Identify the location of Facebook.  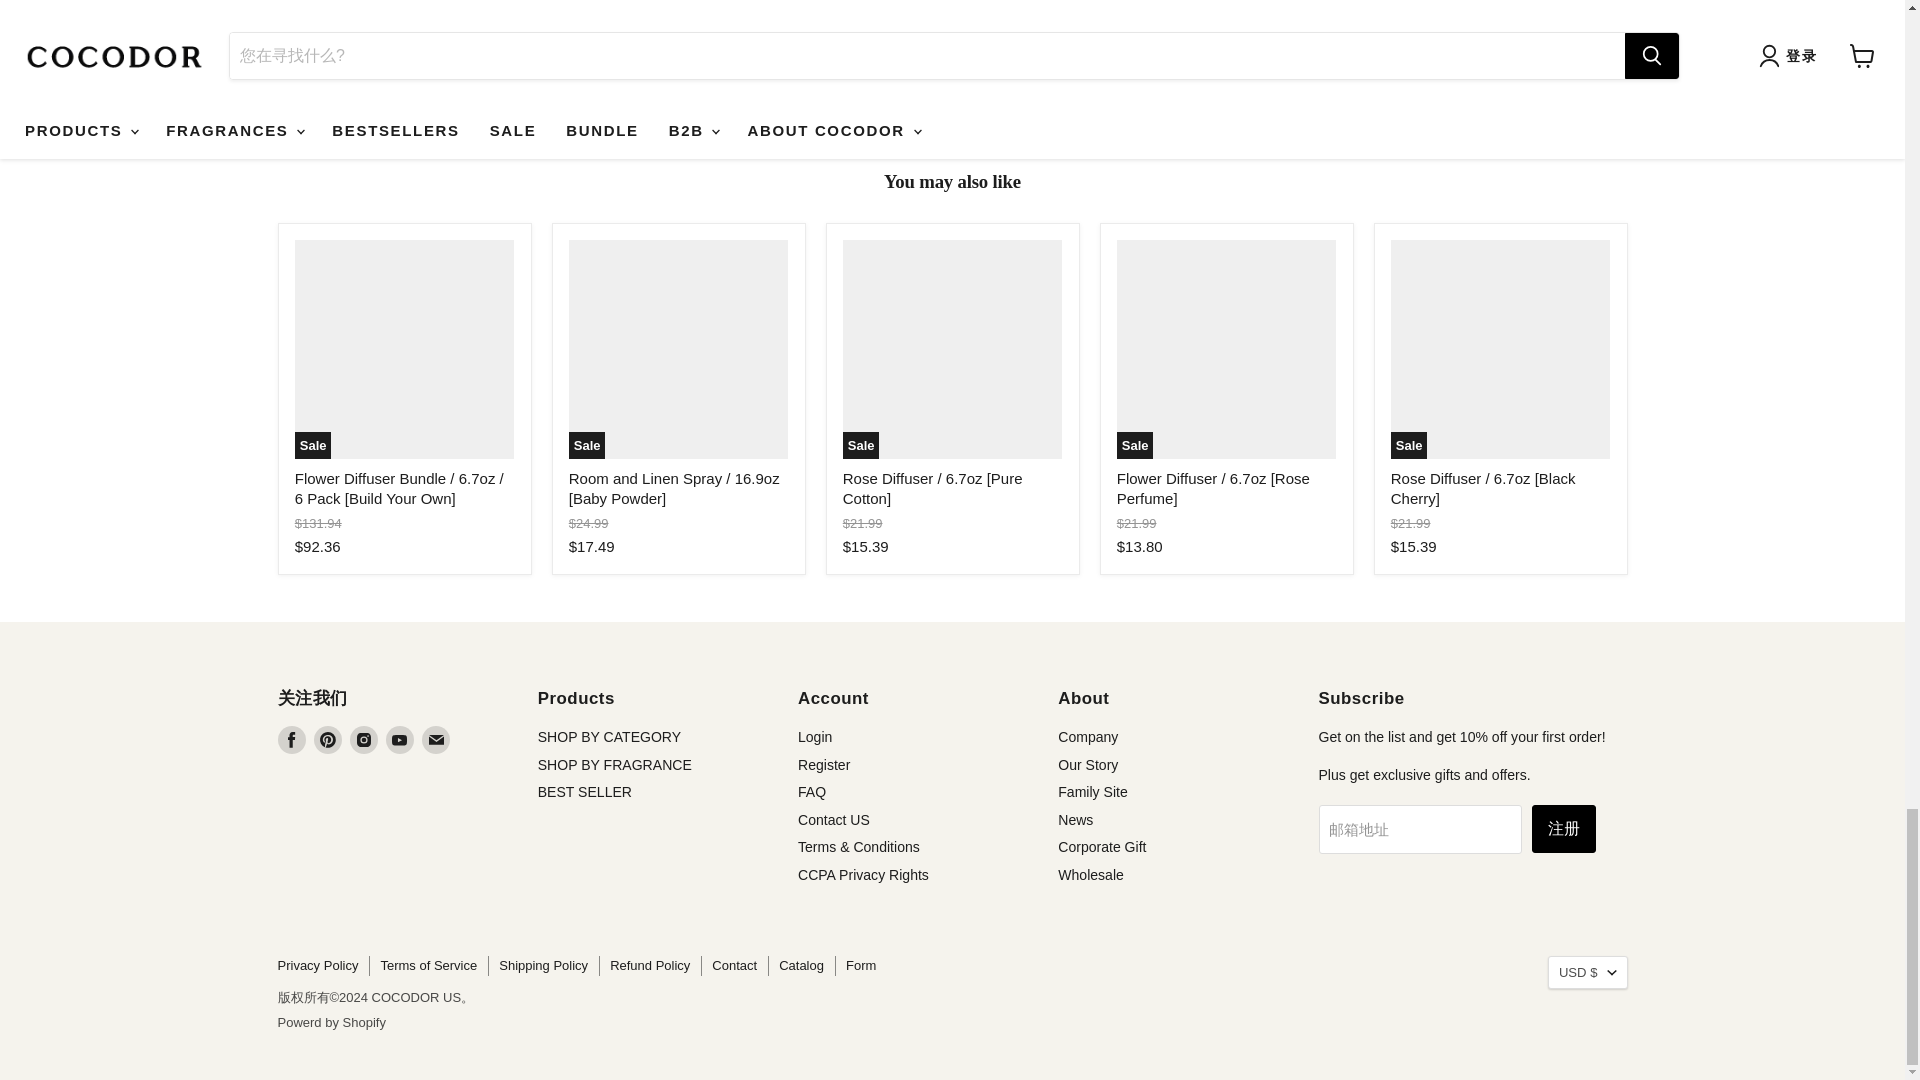
(292, 739).